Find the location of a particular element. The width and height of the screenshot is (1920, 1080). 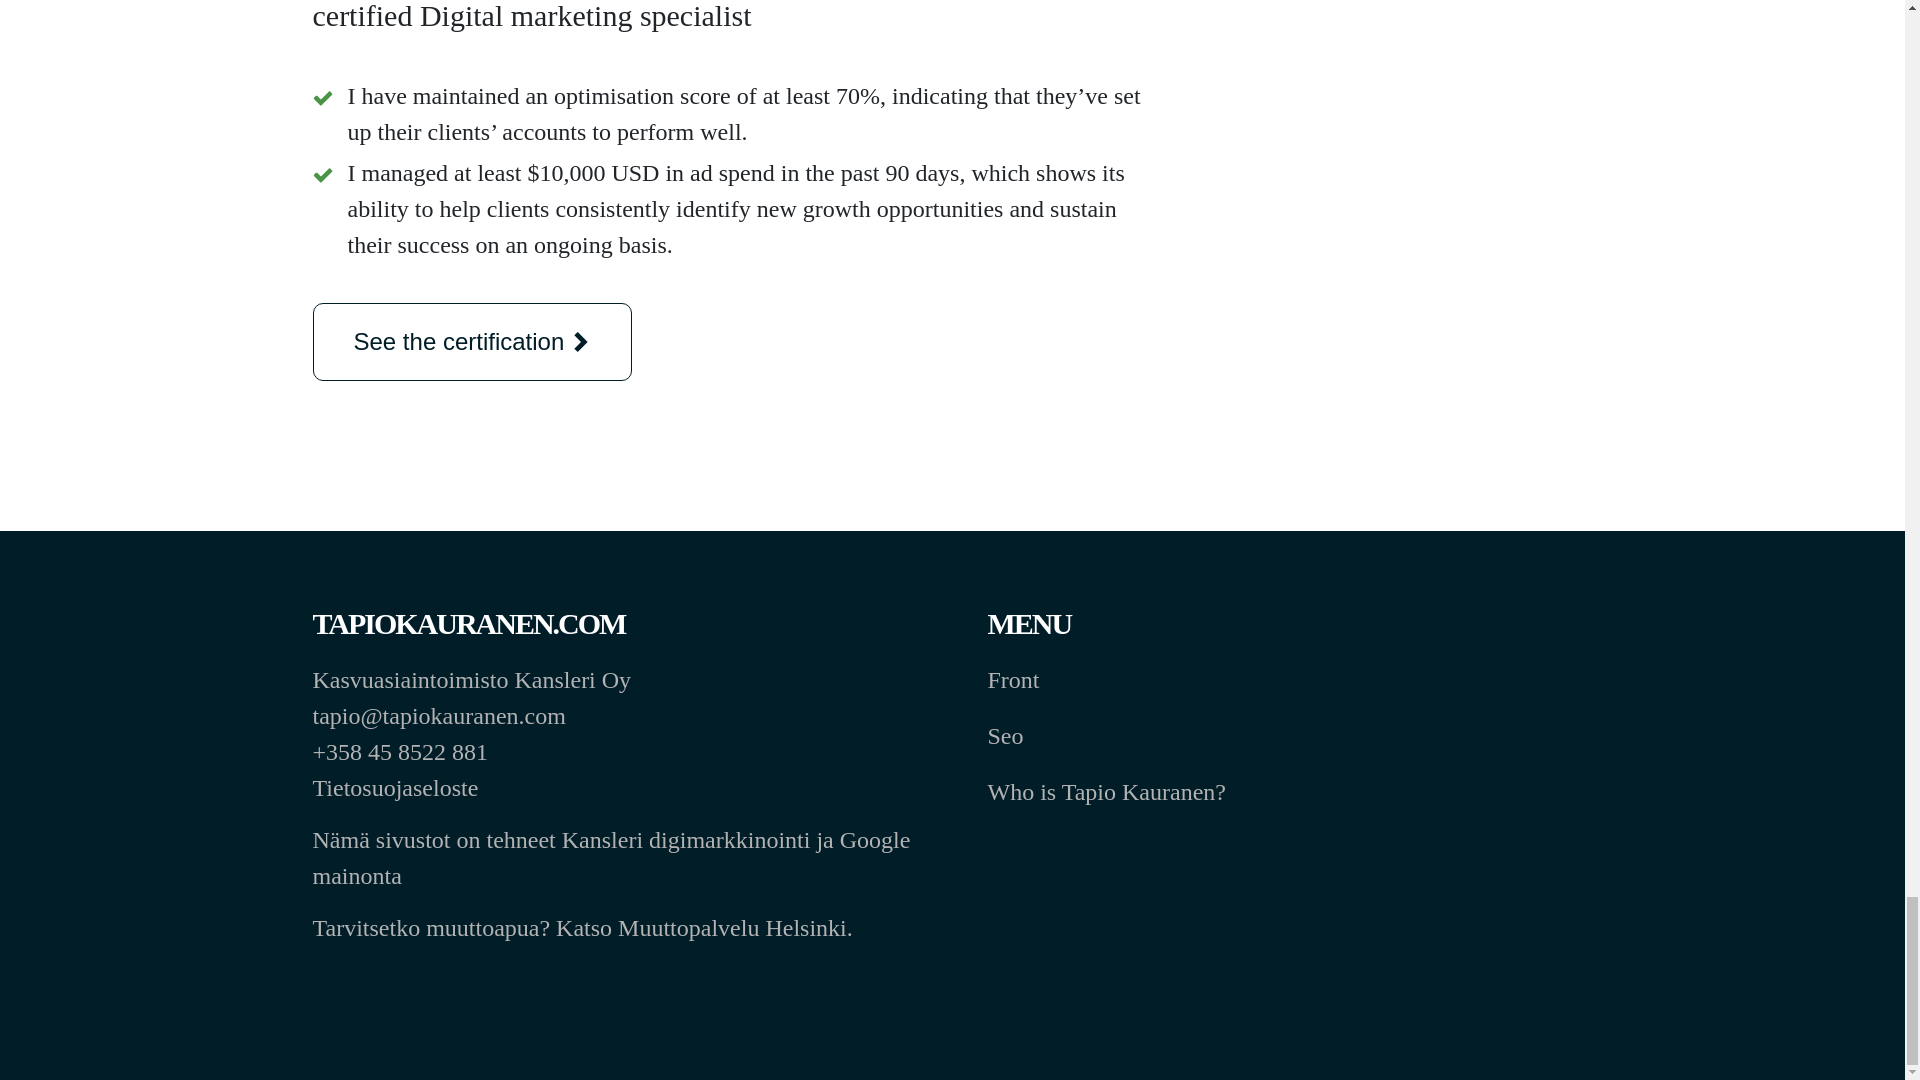

Tietosuojaseloste  is located at coordinates (397, 788).